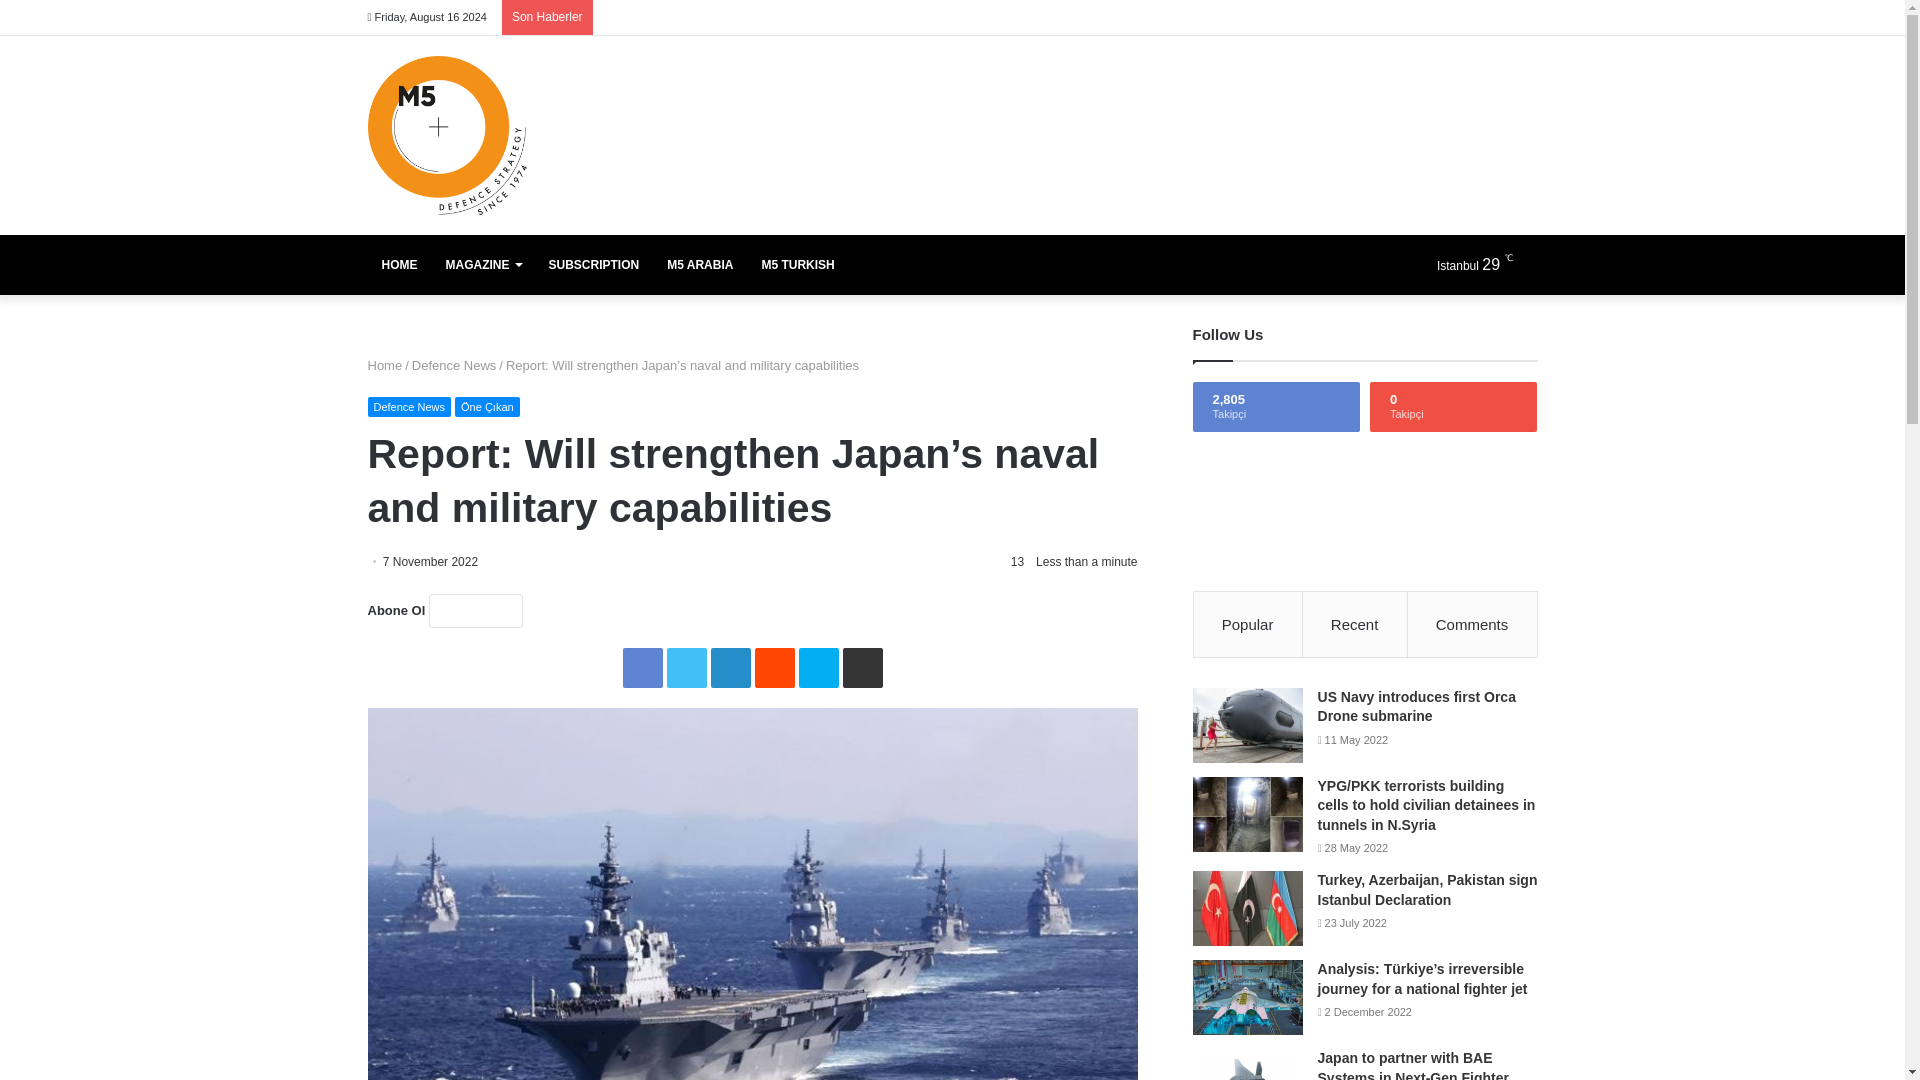 The height and width of the screenshot is (1080, 1920). I want to click on Skype, so click(818, 668).